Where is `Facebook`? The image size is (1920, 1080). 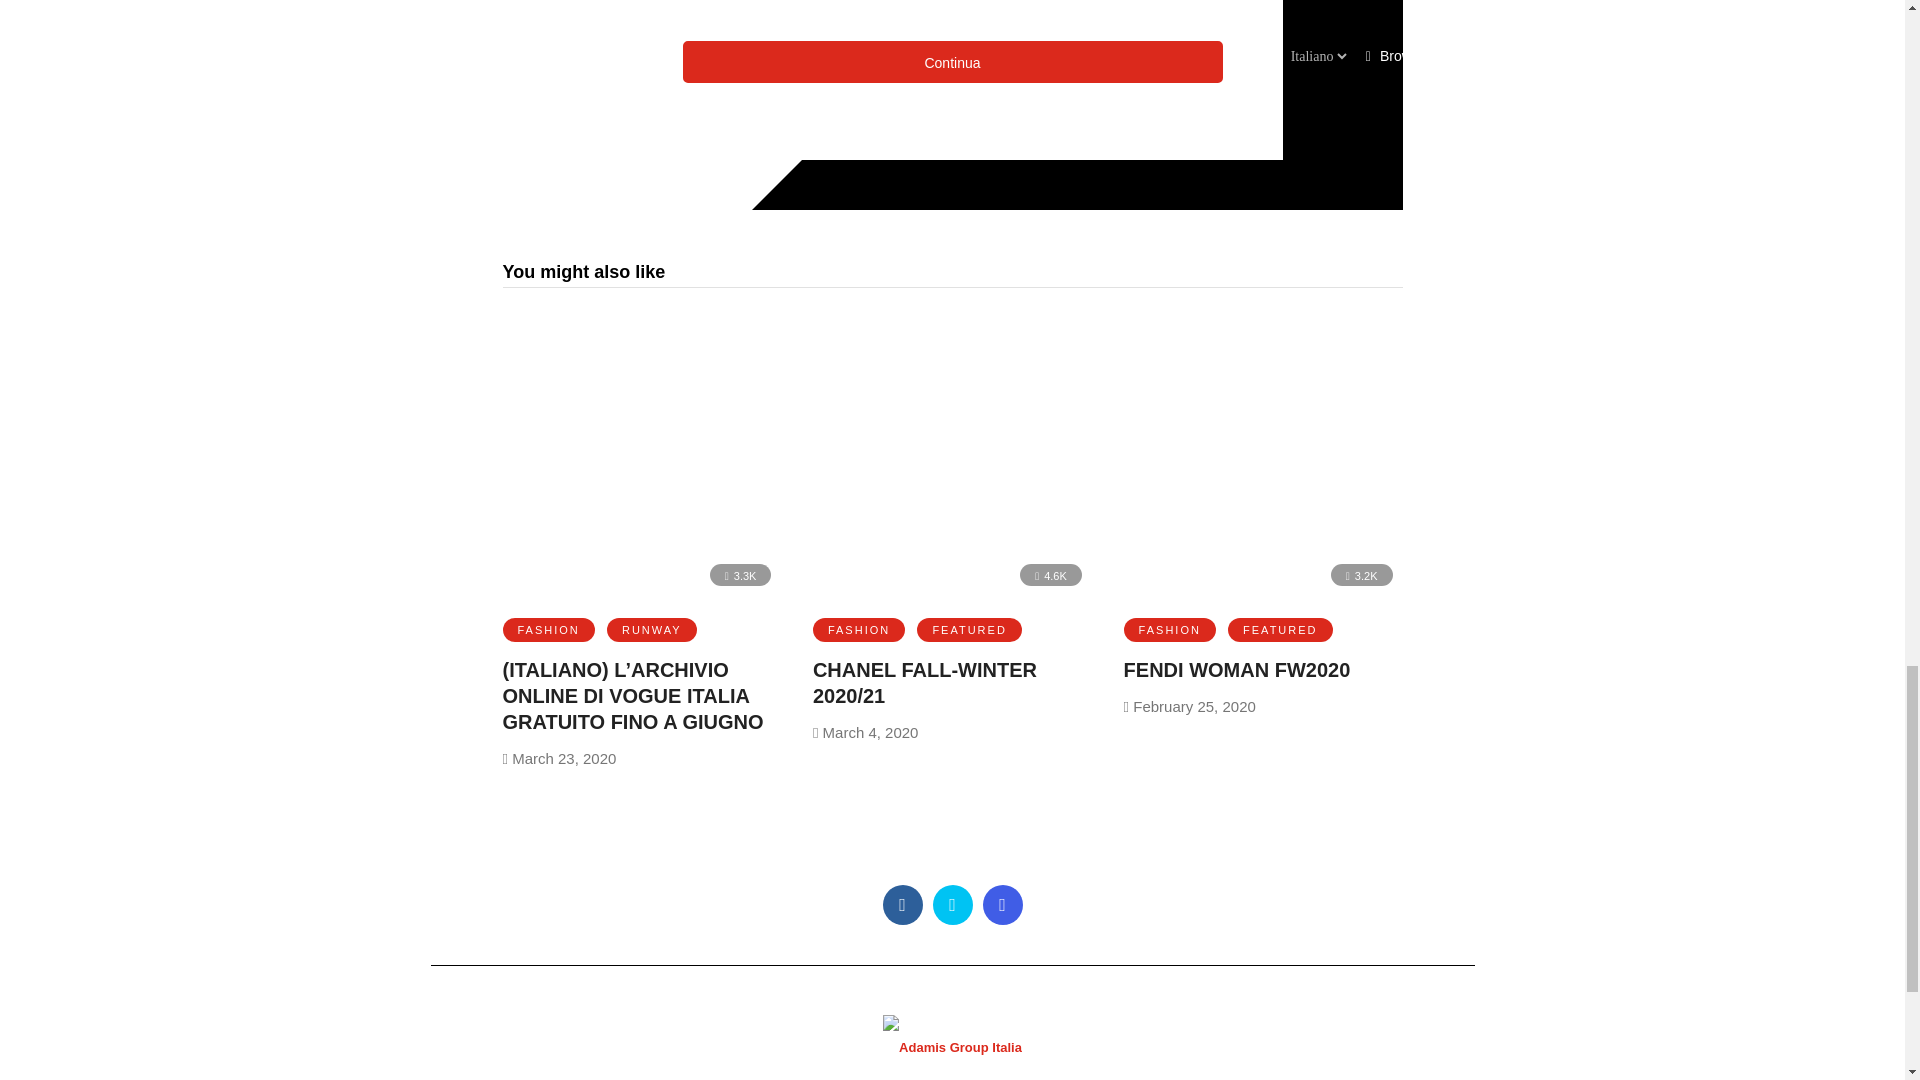 Facebook is located at coordinates (901, 904).